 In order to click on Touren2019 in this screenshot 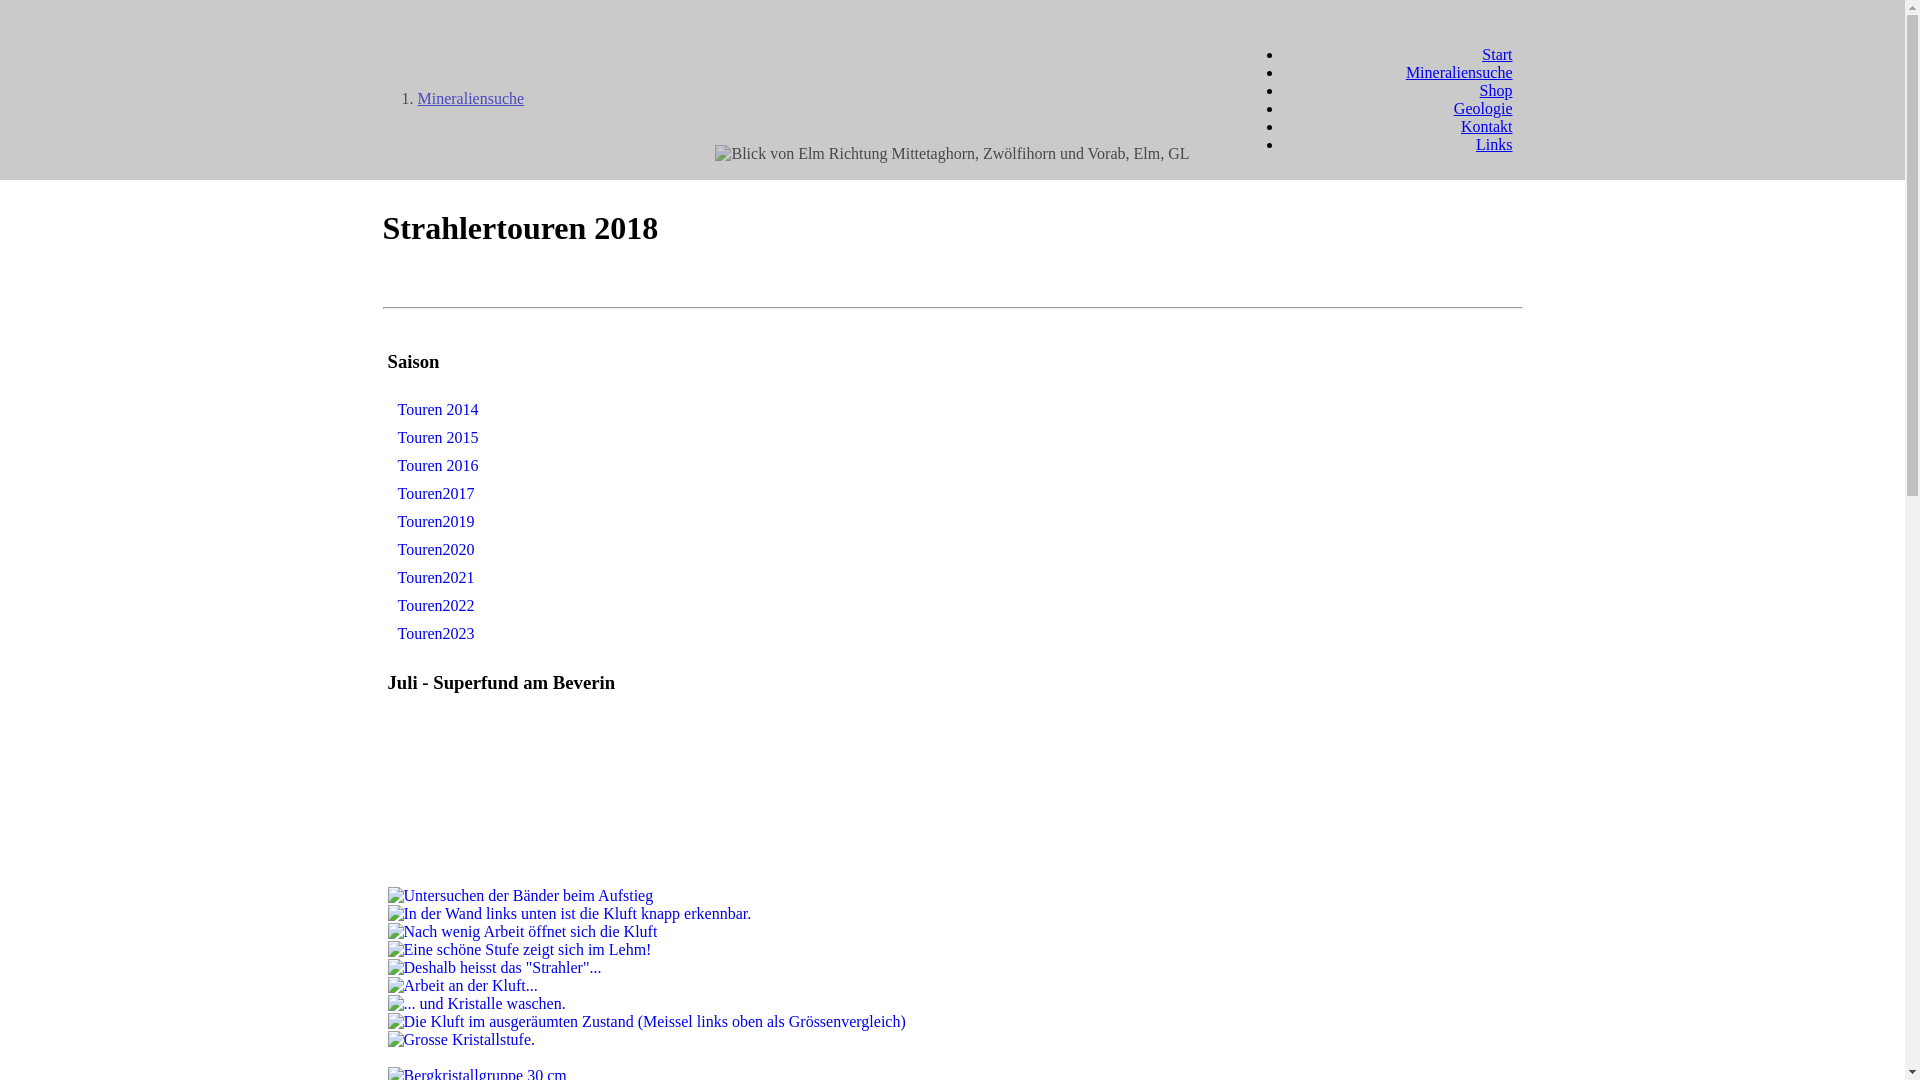, I will do `click(436, 522)`.